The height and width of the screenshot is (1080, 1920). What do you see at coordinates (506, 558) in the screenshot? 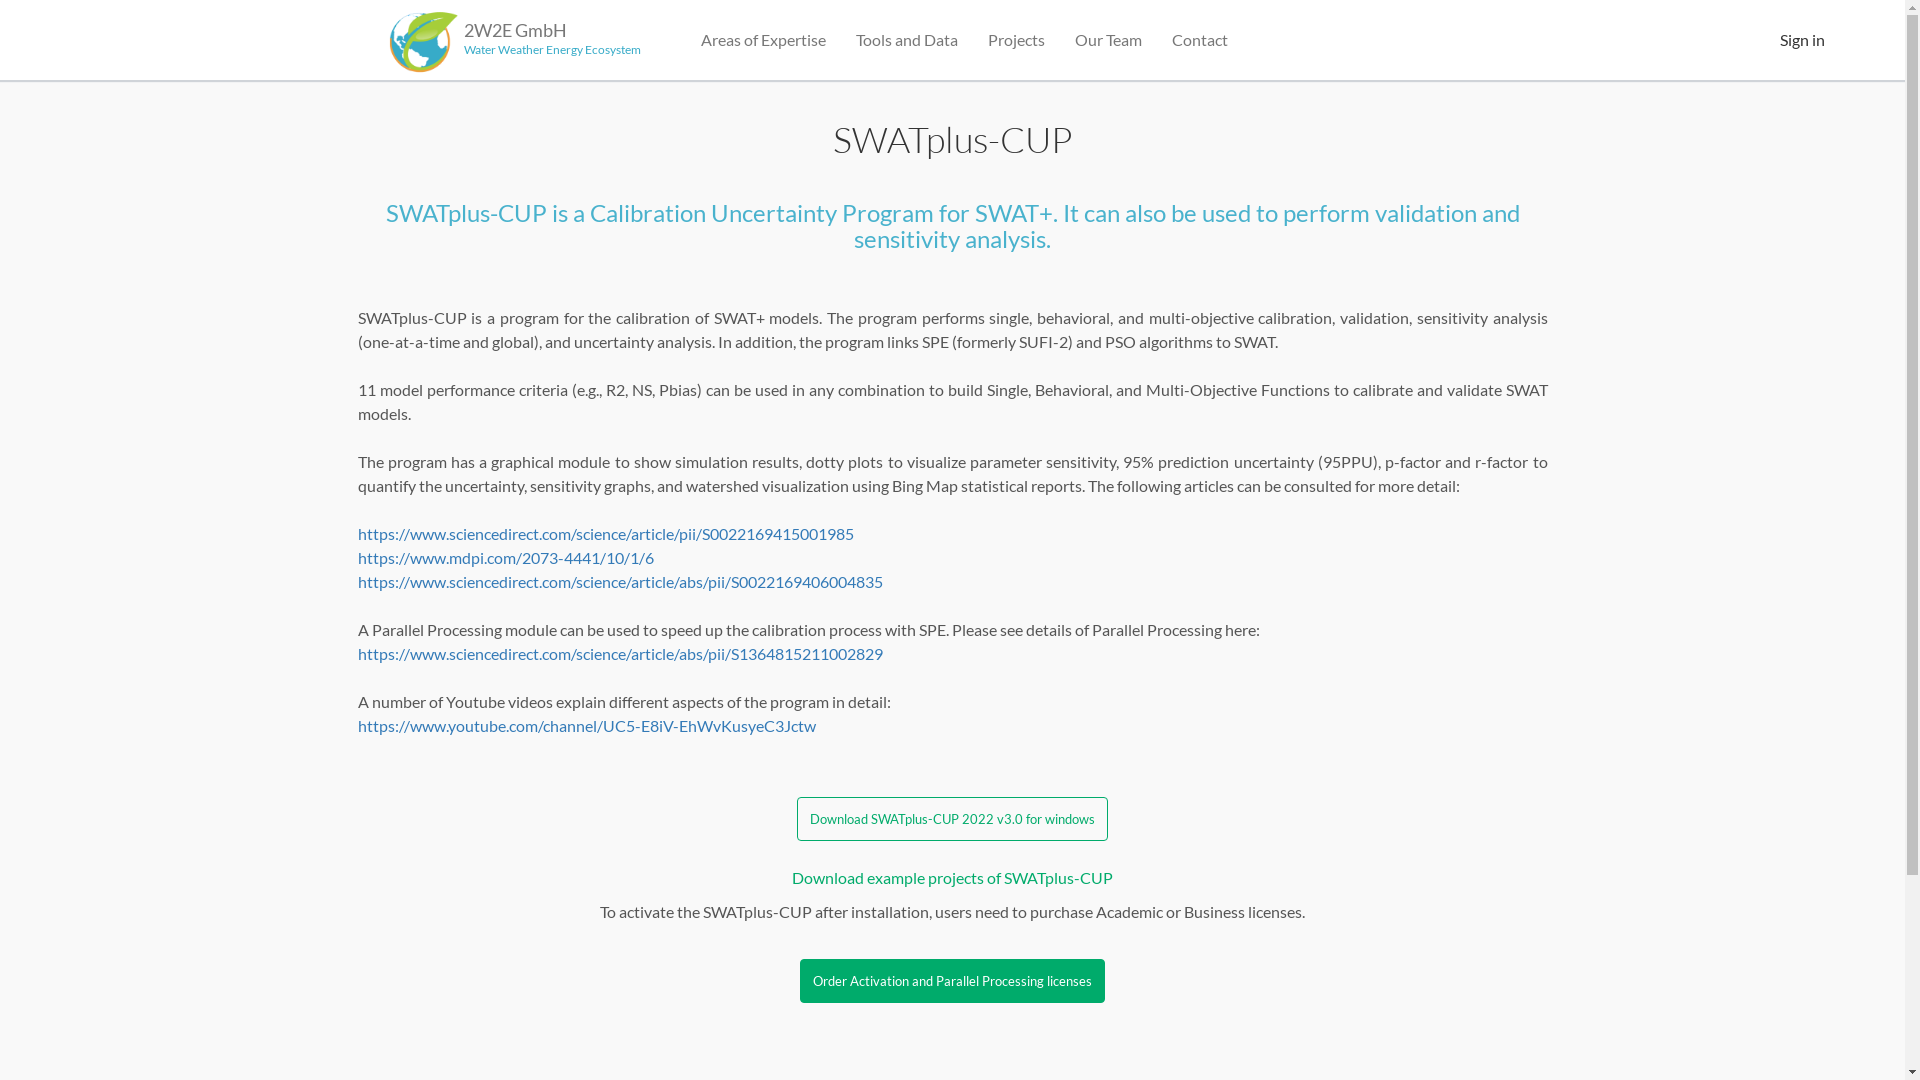
I see `https://www.mdpi.com/2073-4441/10/1/6` at bounding box center [506, 558].